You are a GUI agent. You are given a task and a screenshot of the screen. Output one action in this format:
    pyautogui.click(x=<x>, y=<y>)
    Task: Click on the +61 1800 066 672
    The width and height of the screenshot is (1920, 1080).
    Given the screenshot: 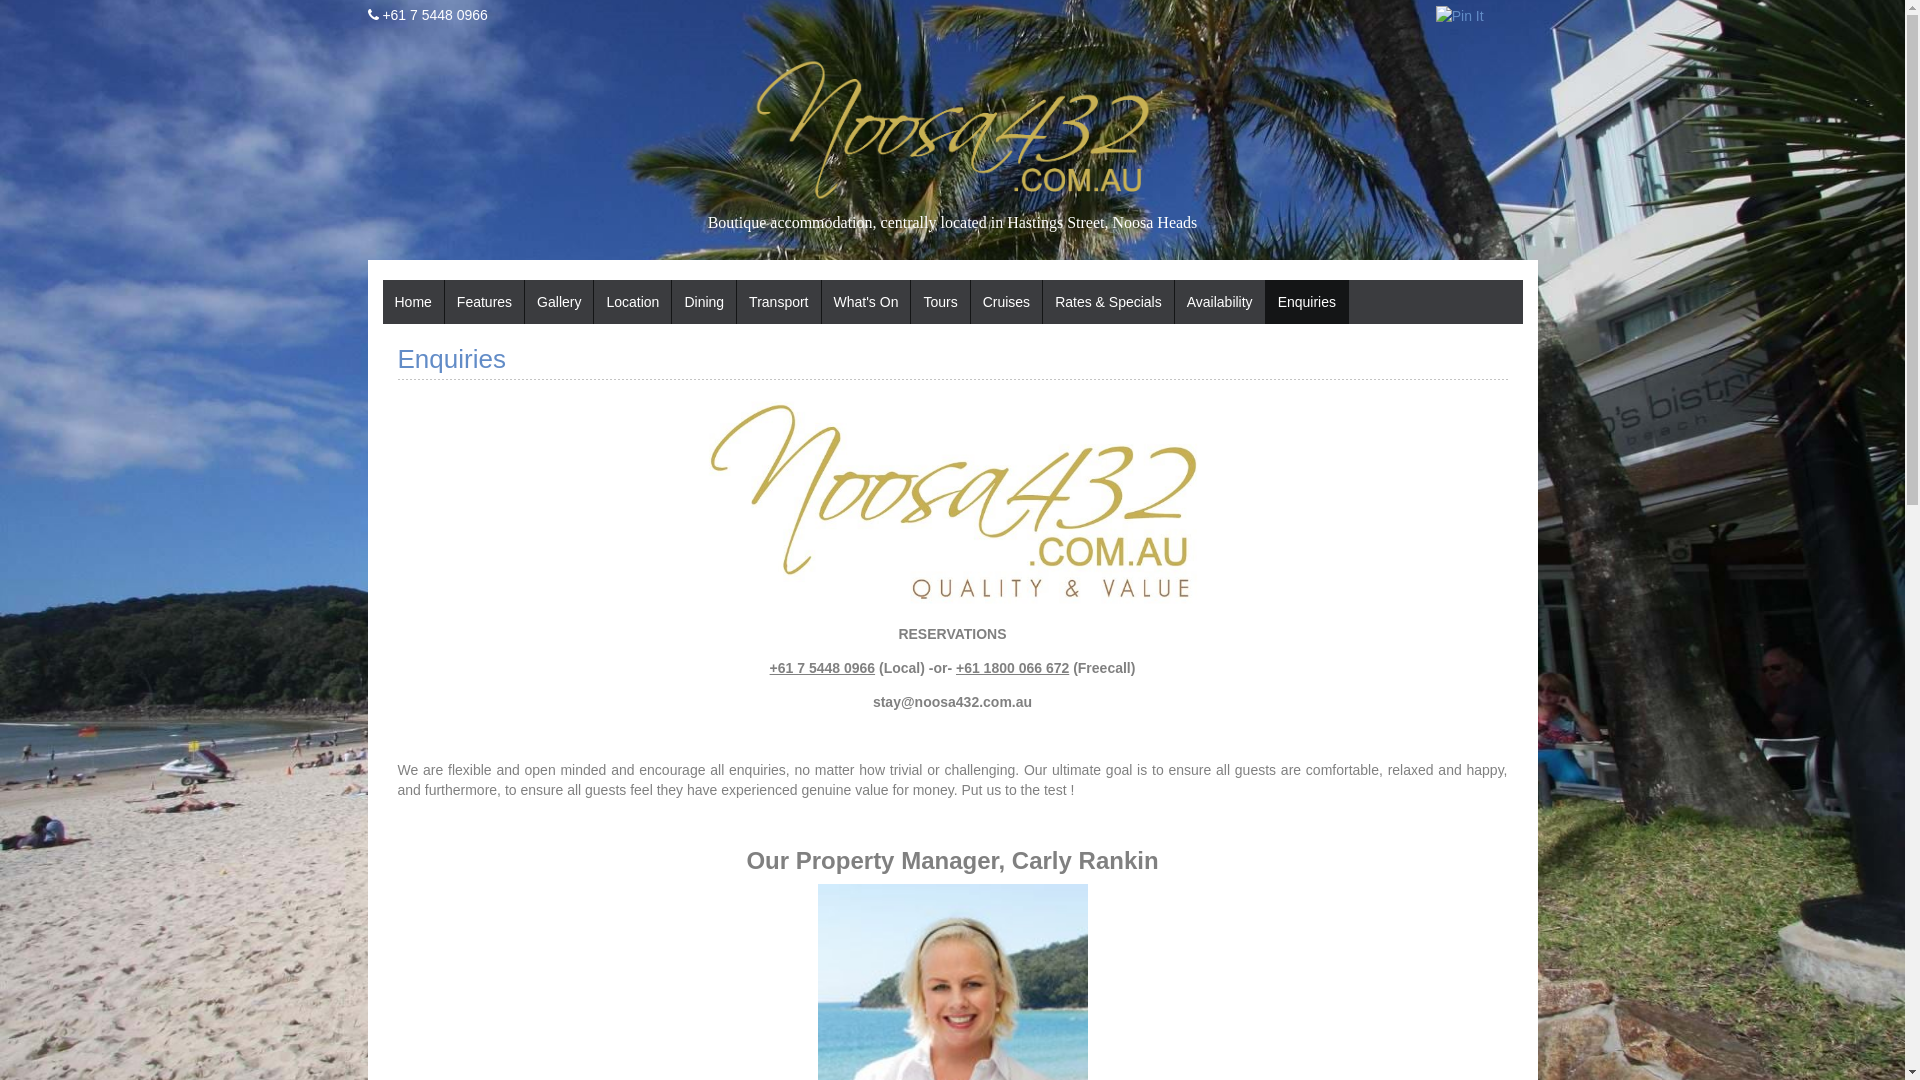 What is the action you would take?
    pyautogui.click(x=1012, y=668)
    